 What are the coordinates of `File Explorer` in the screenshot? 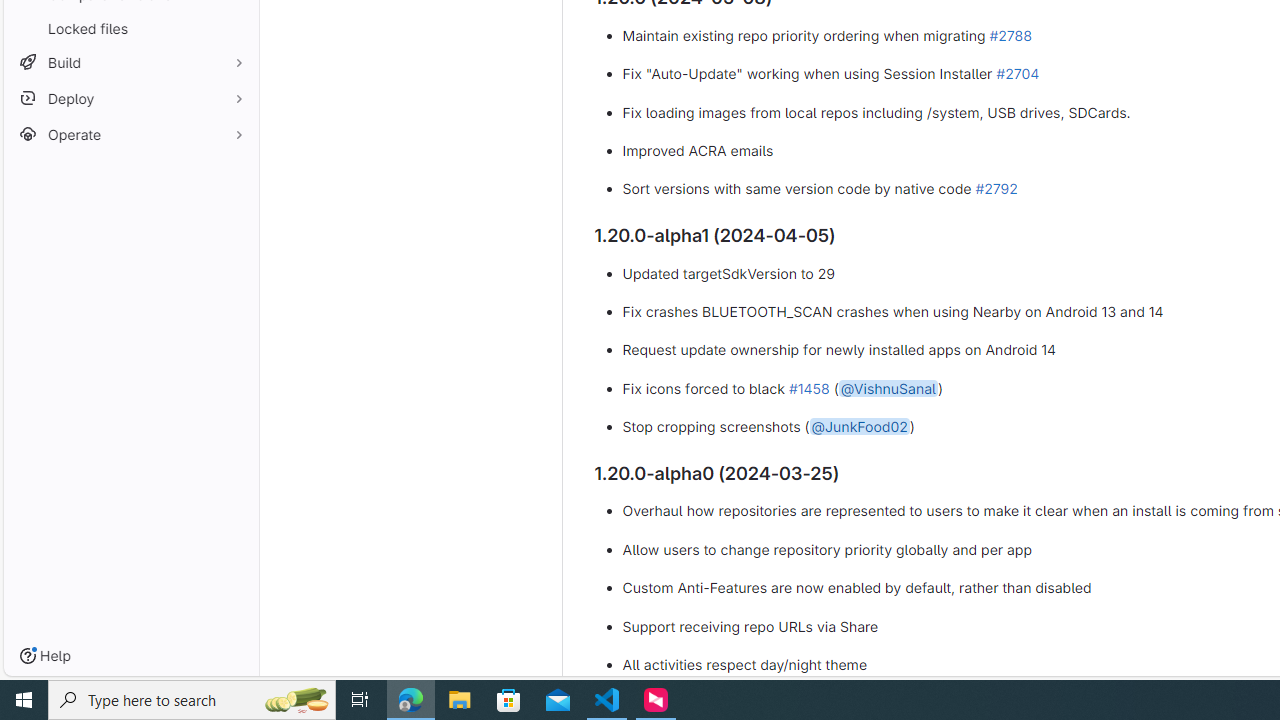 It's located at (460, 700).